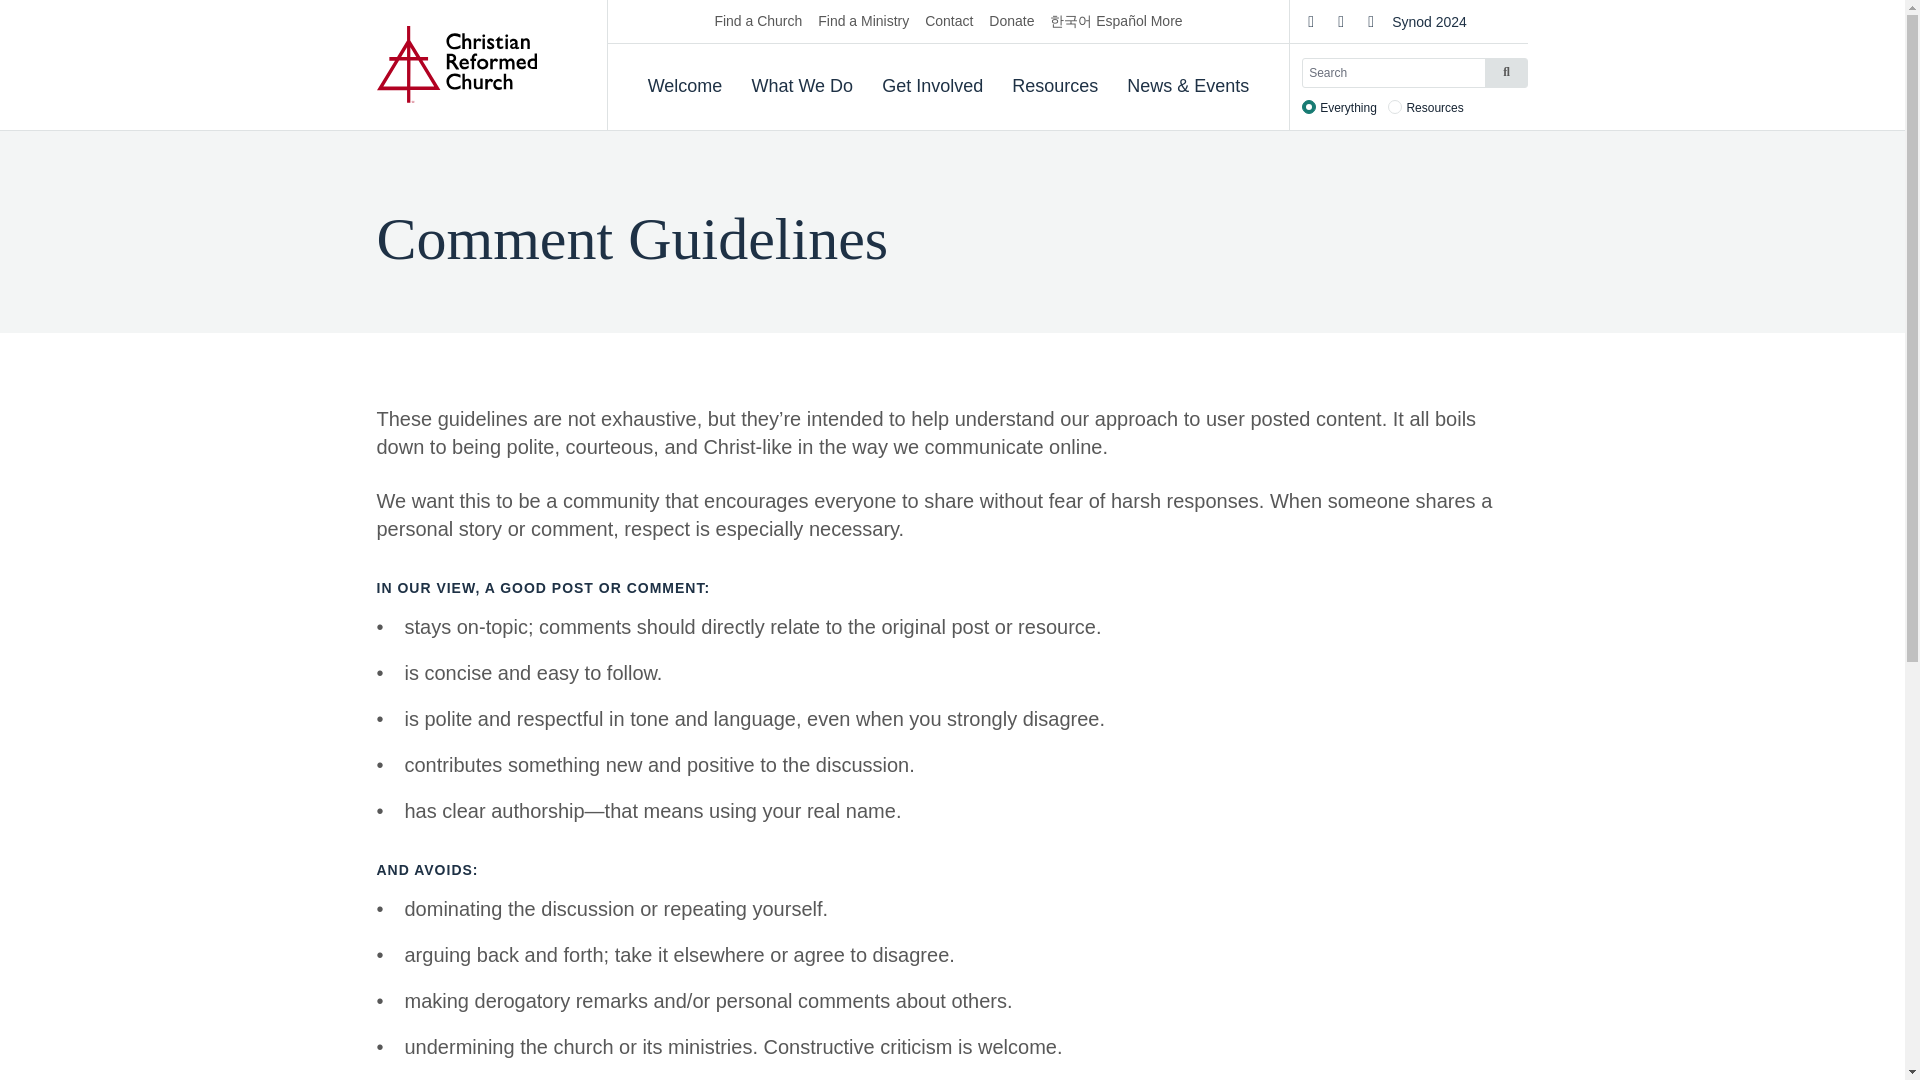  What do you see at coordinates (801, 86) in the screenshot?
I see `What We Do` at bounding box center [801, 86].